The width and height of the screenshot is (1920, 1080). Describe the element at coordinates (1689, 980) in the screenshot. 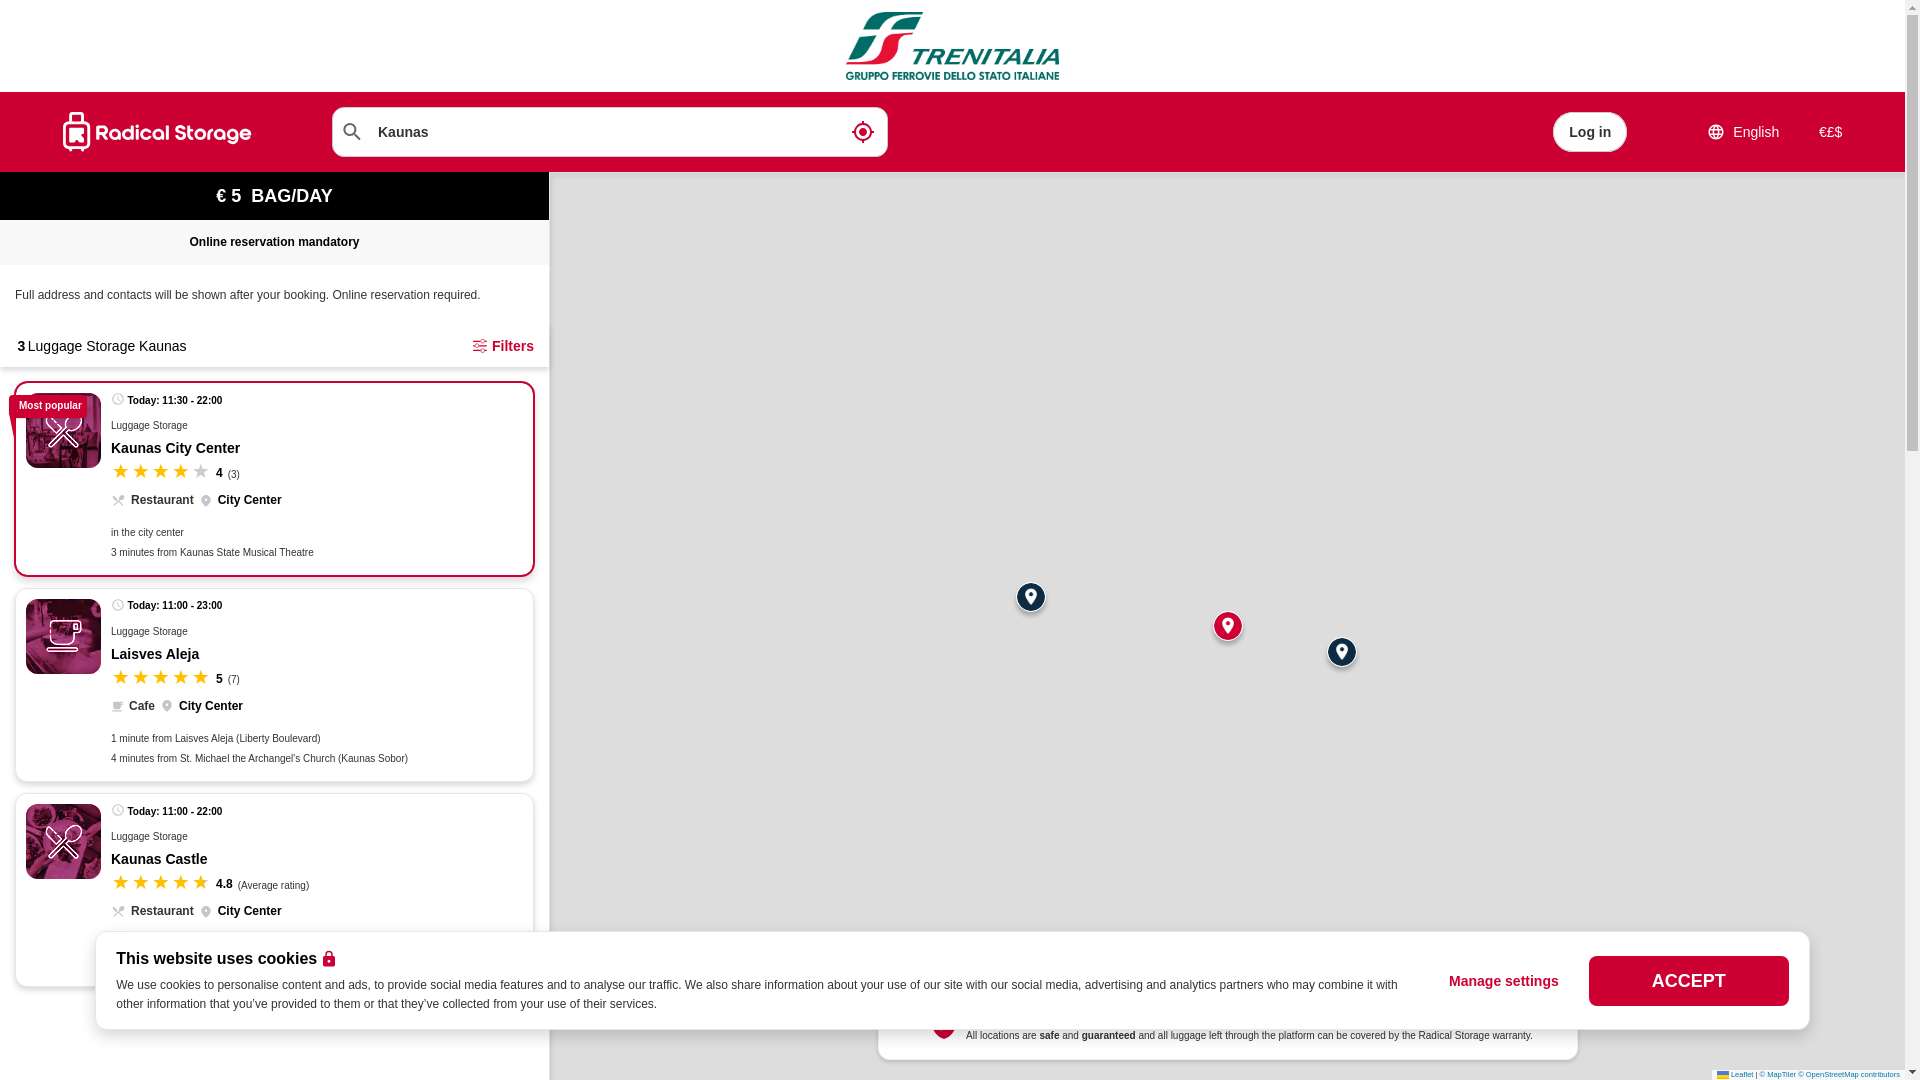

I see `ACCEPT` at that location.